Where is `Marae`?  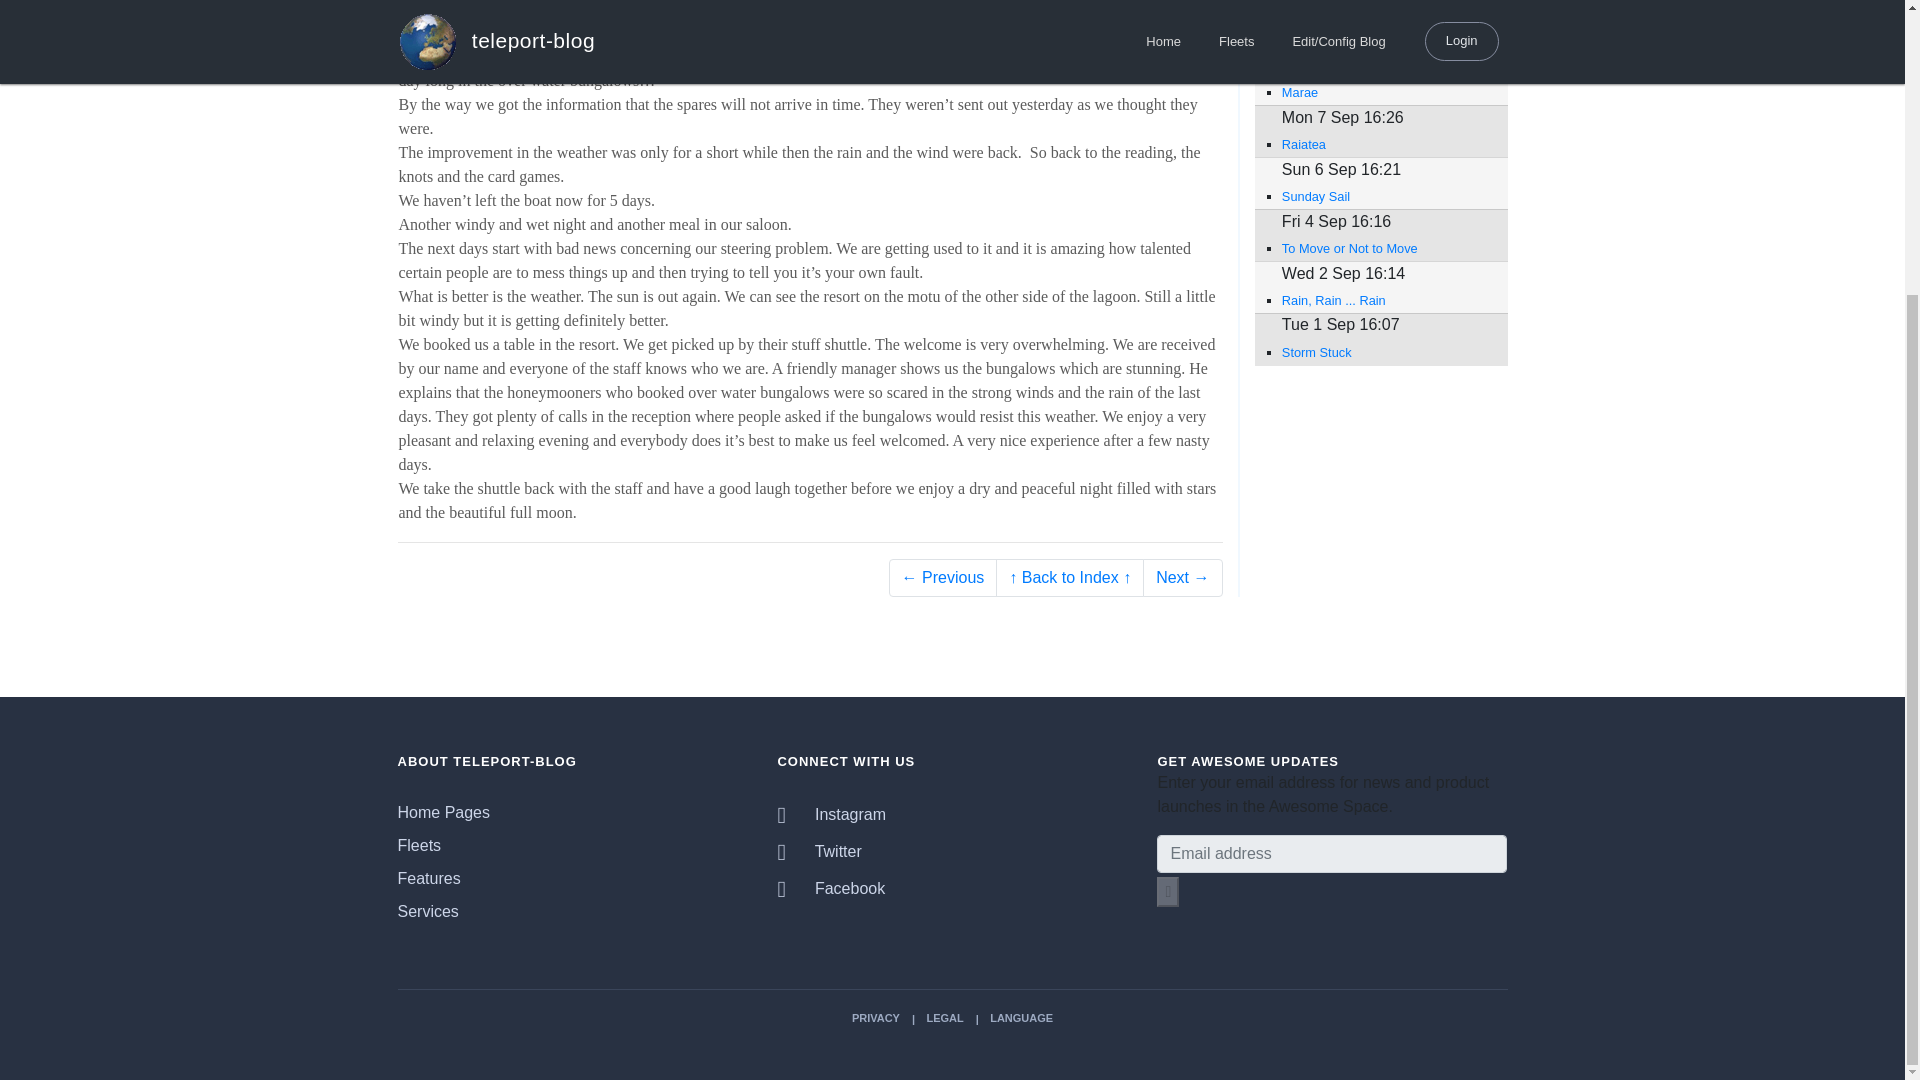
Marae is located at coordinates (1385, 92).